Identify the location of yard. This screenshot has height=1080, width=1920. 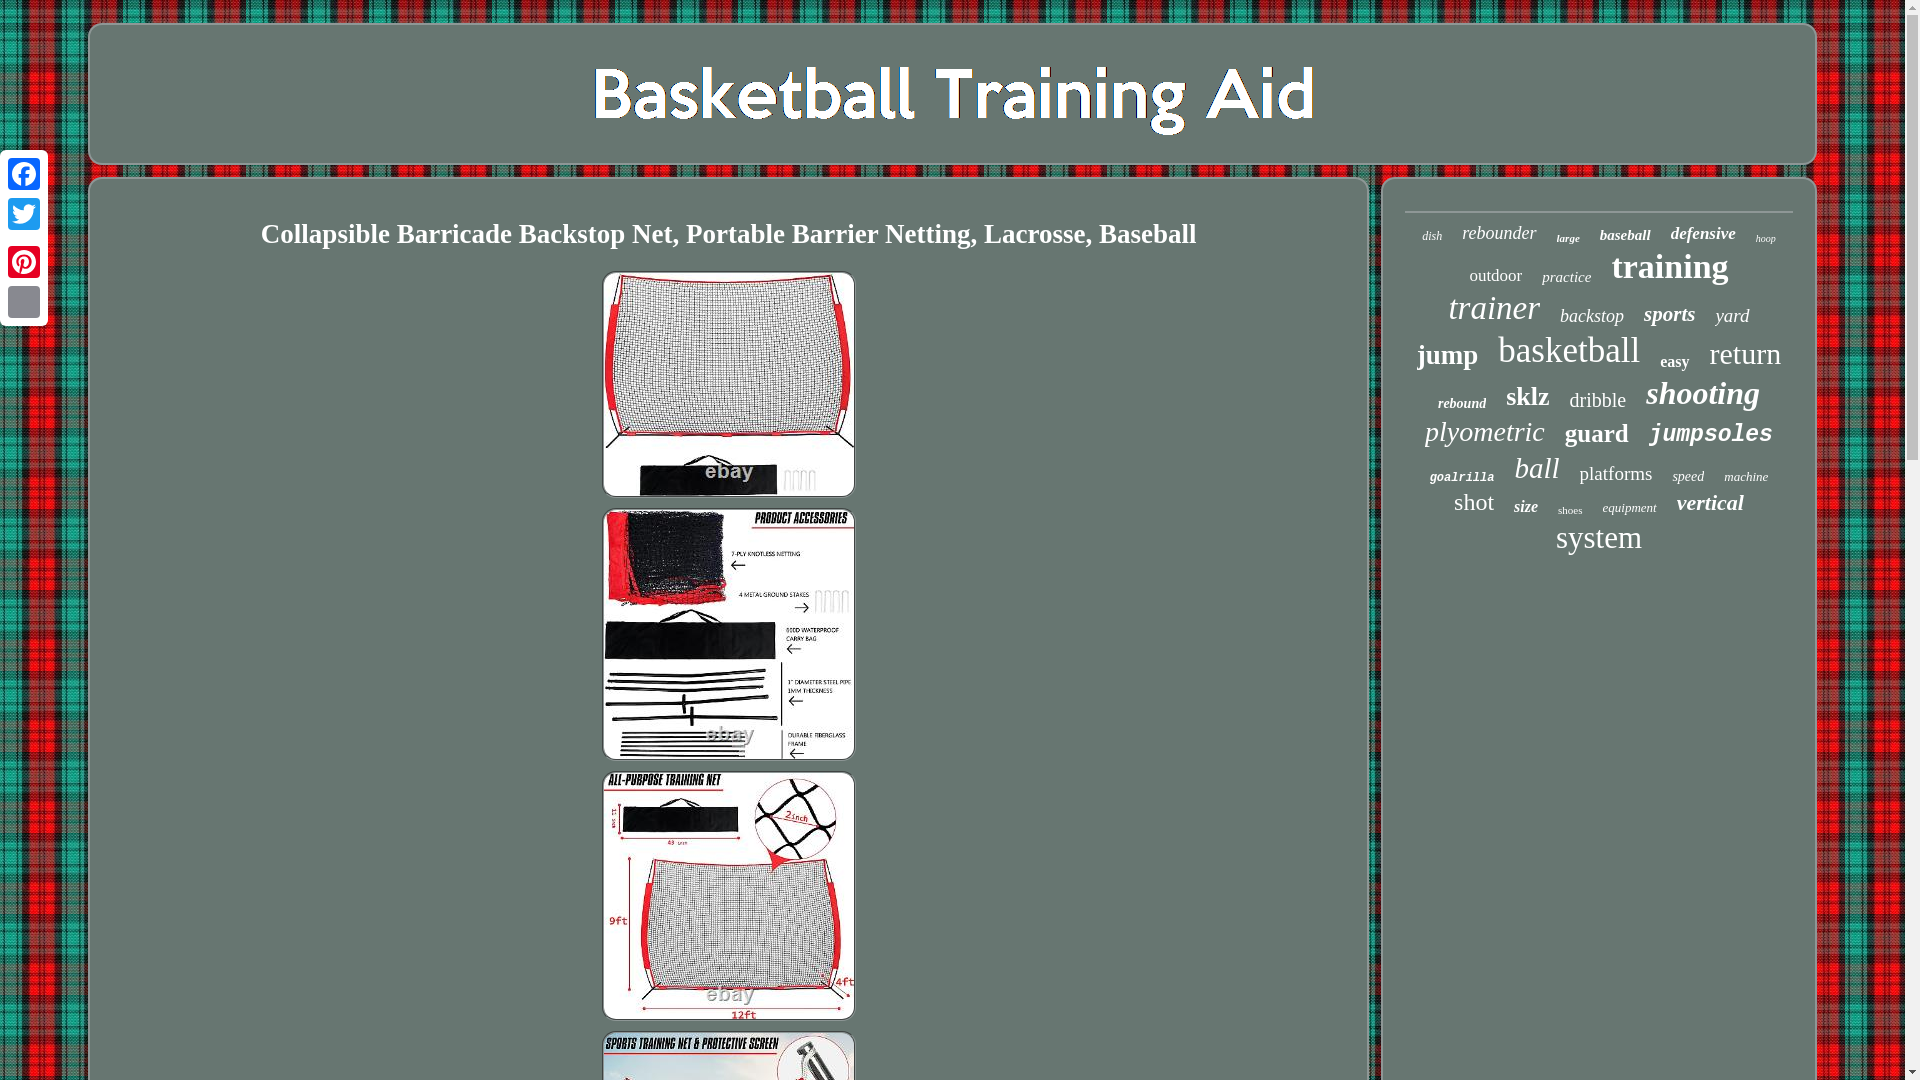
(1732, 316).